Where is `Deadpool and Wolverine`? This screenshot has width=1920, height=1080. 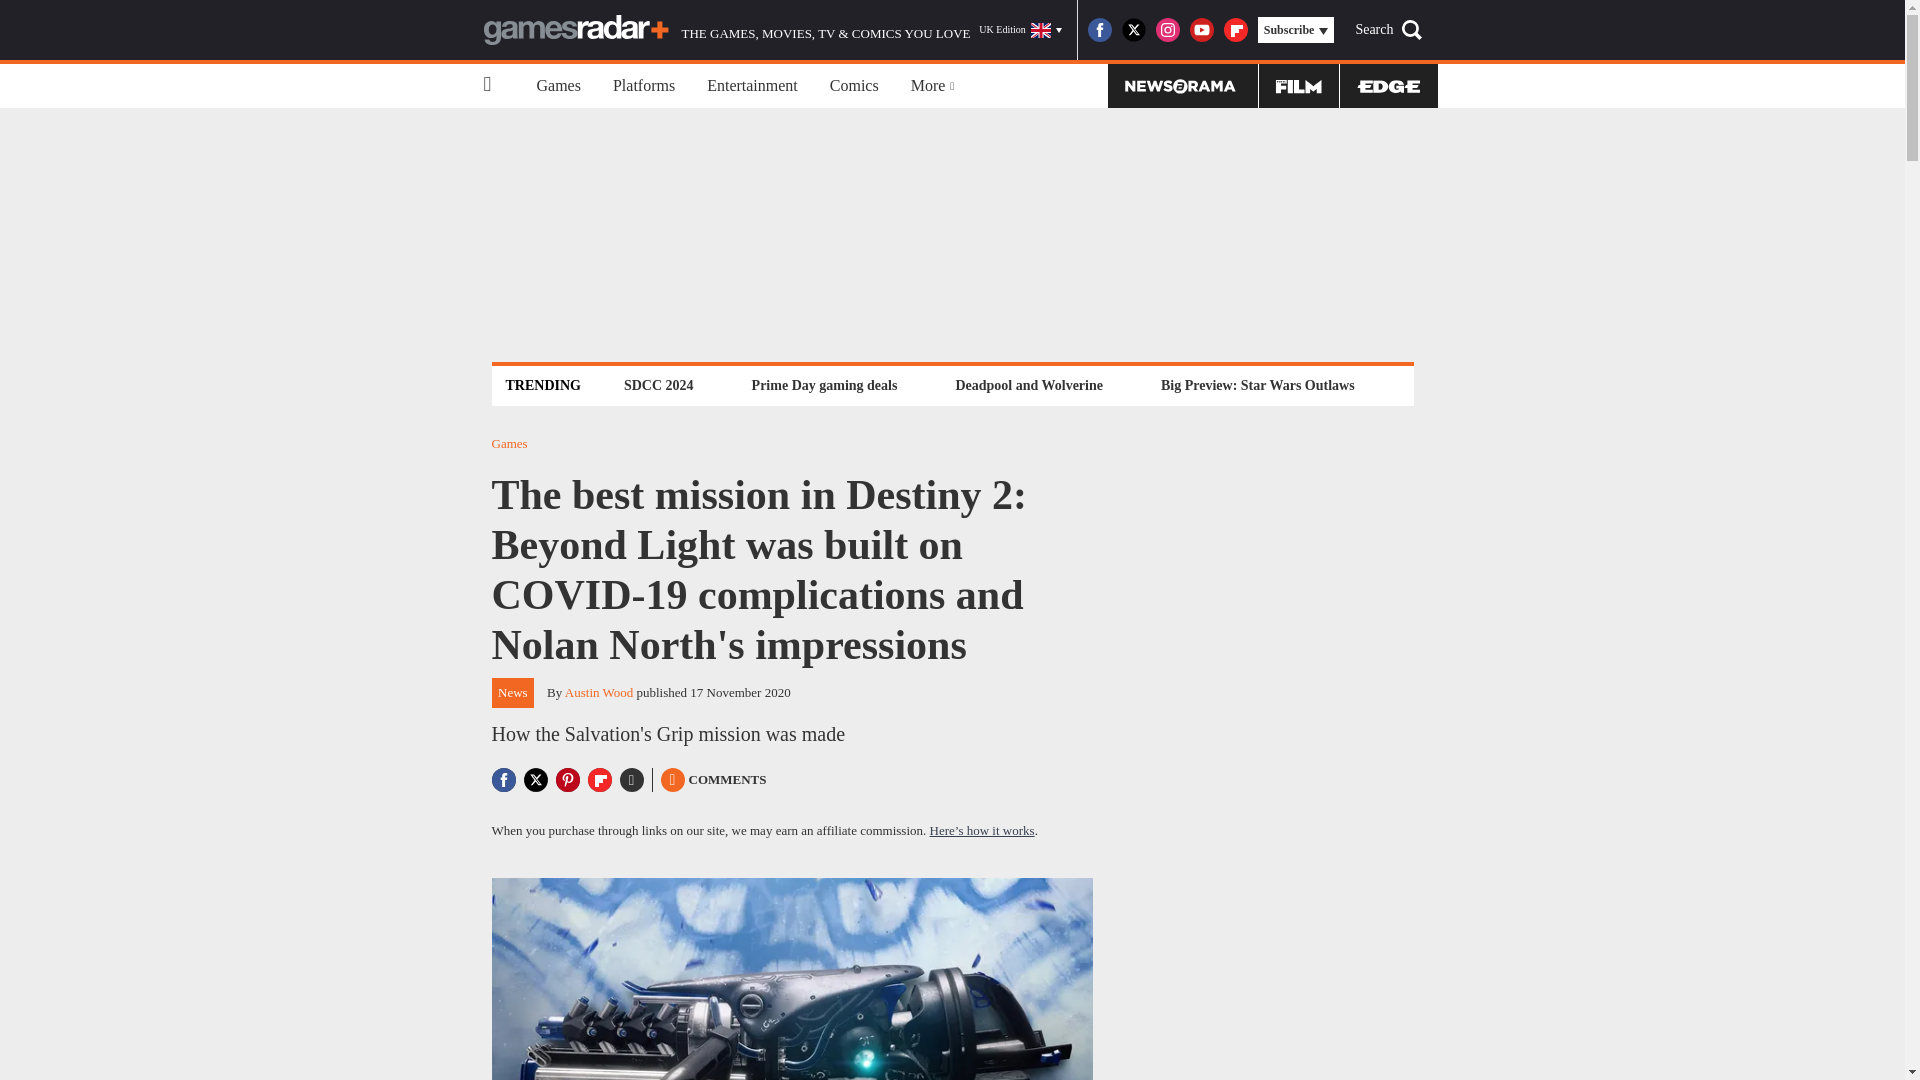 Deadpool and Wolverine is located at coordinates (1028, 385).